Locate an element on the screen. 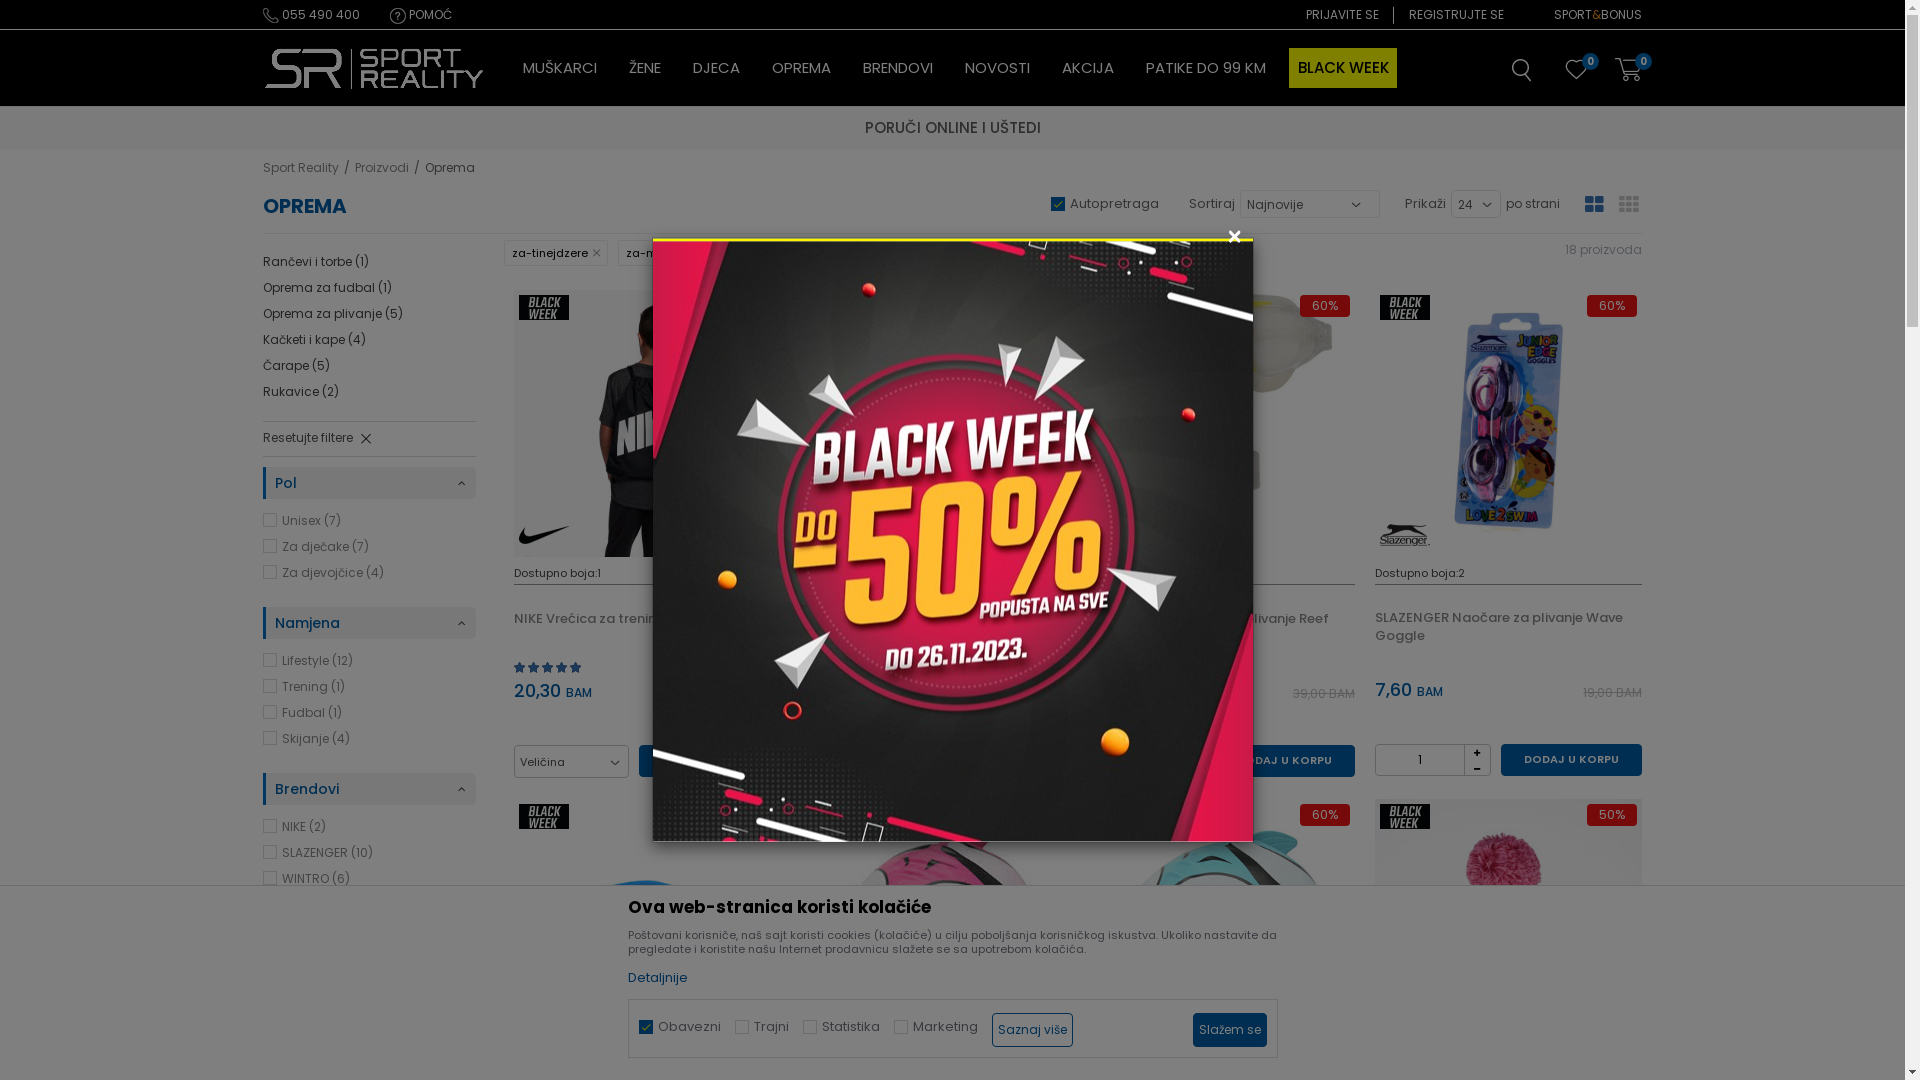  Oprema za plivanje (5) is located at coordinates (332, 314).